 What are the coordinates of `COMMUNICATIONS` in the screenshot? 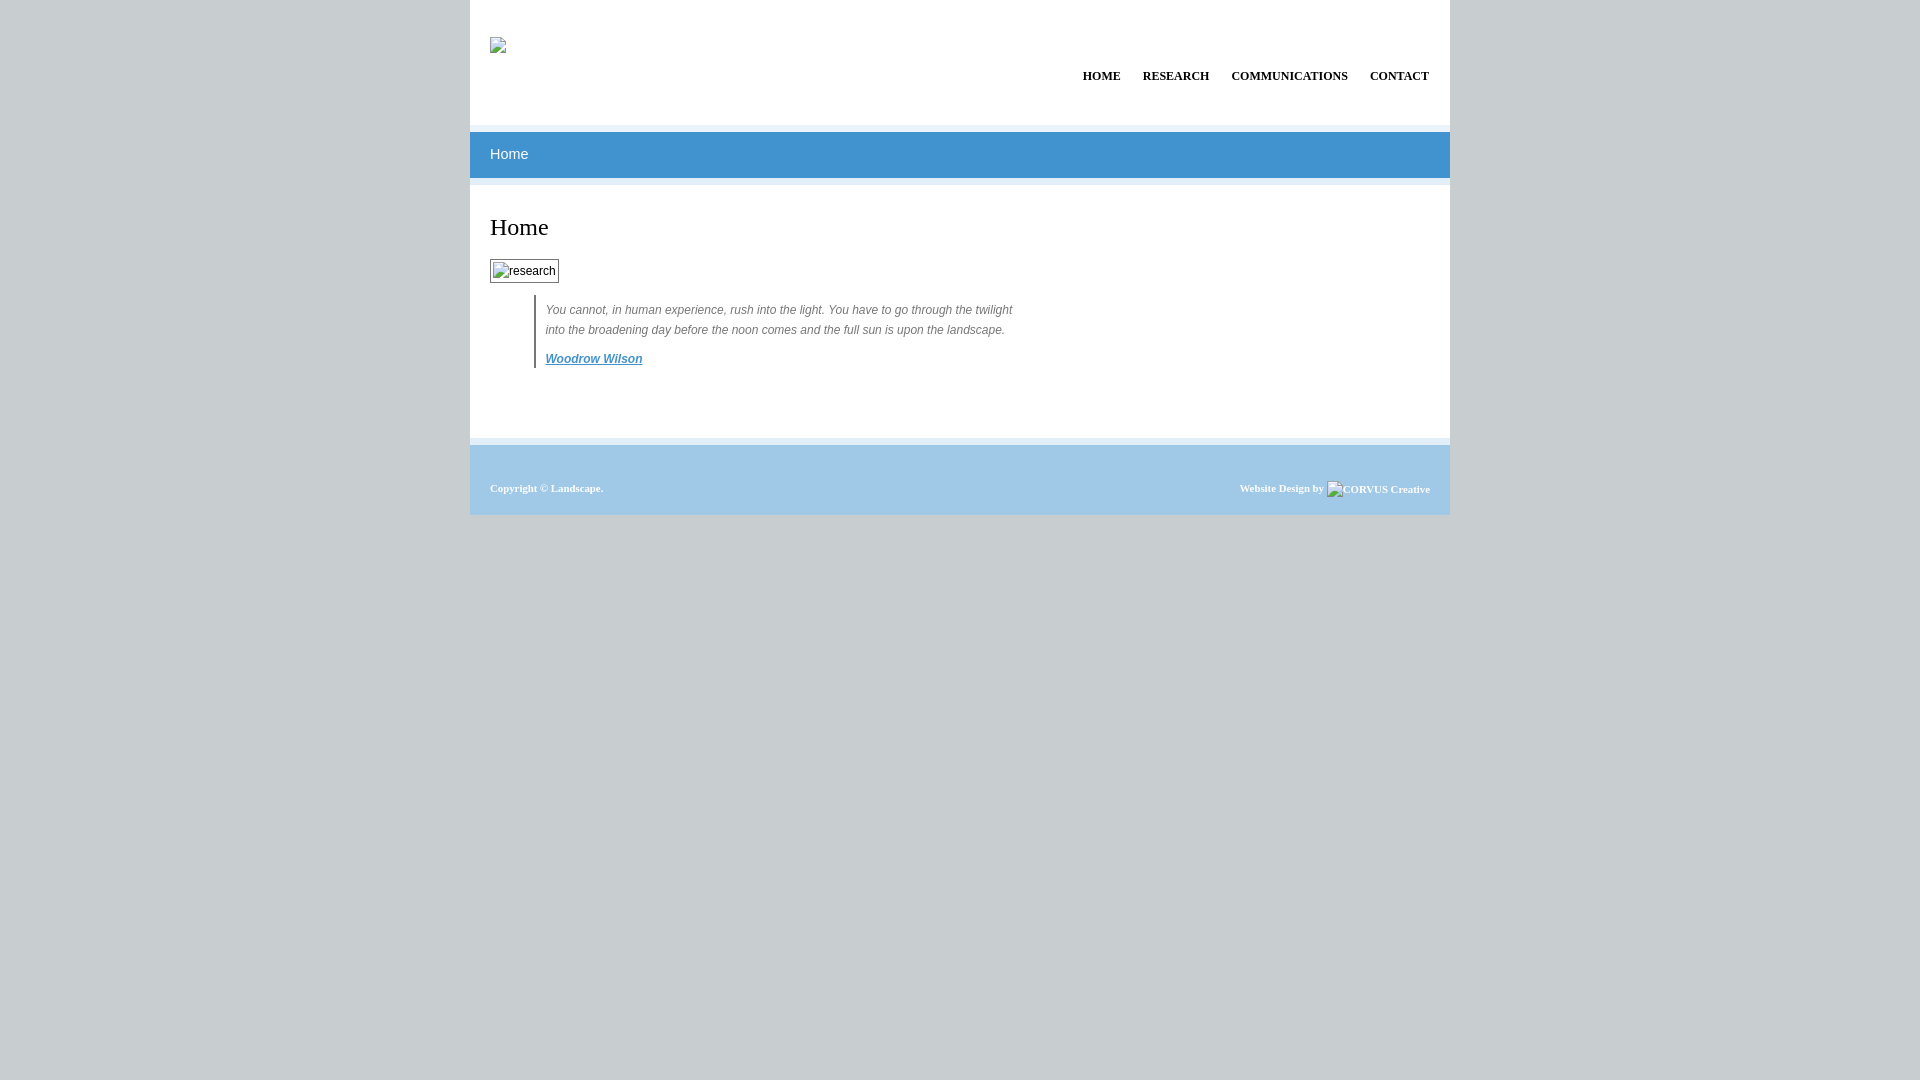 It's located at (1289, 76).